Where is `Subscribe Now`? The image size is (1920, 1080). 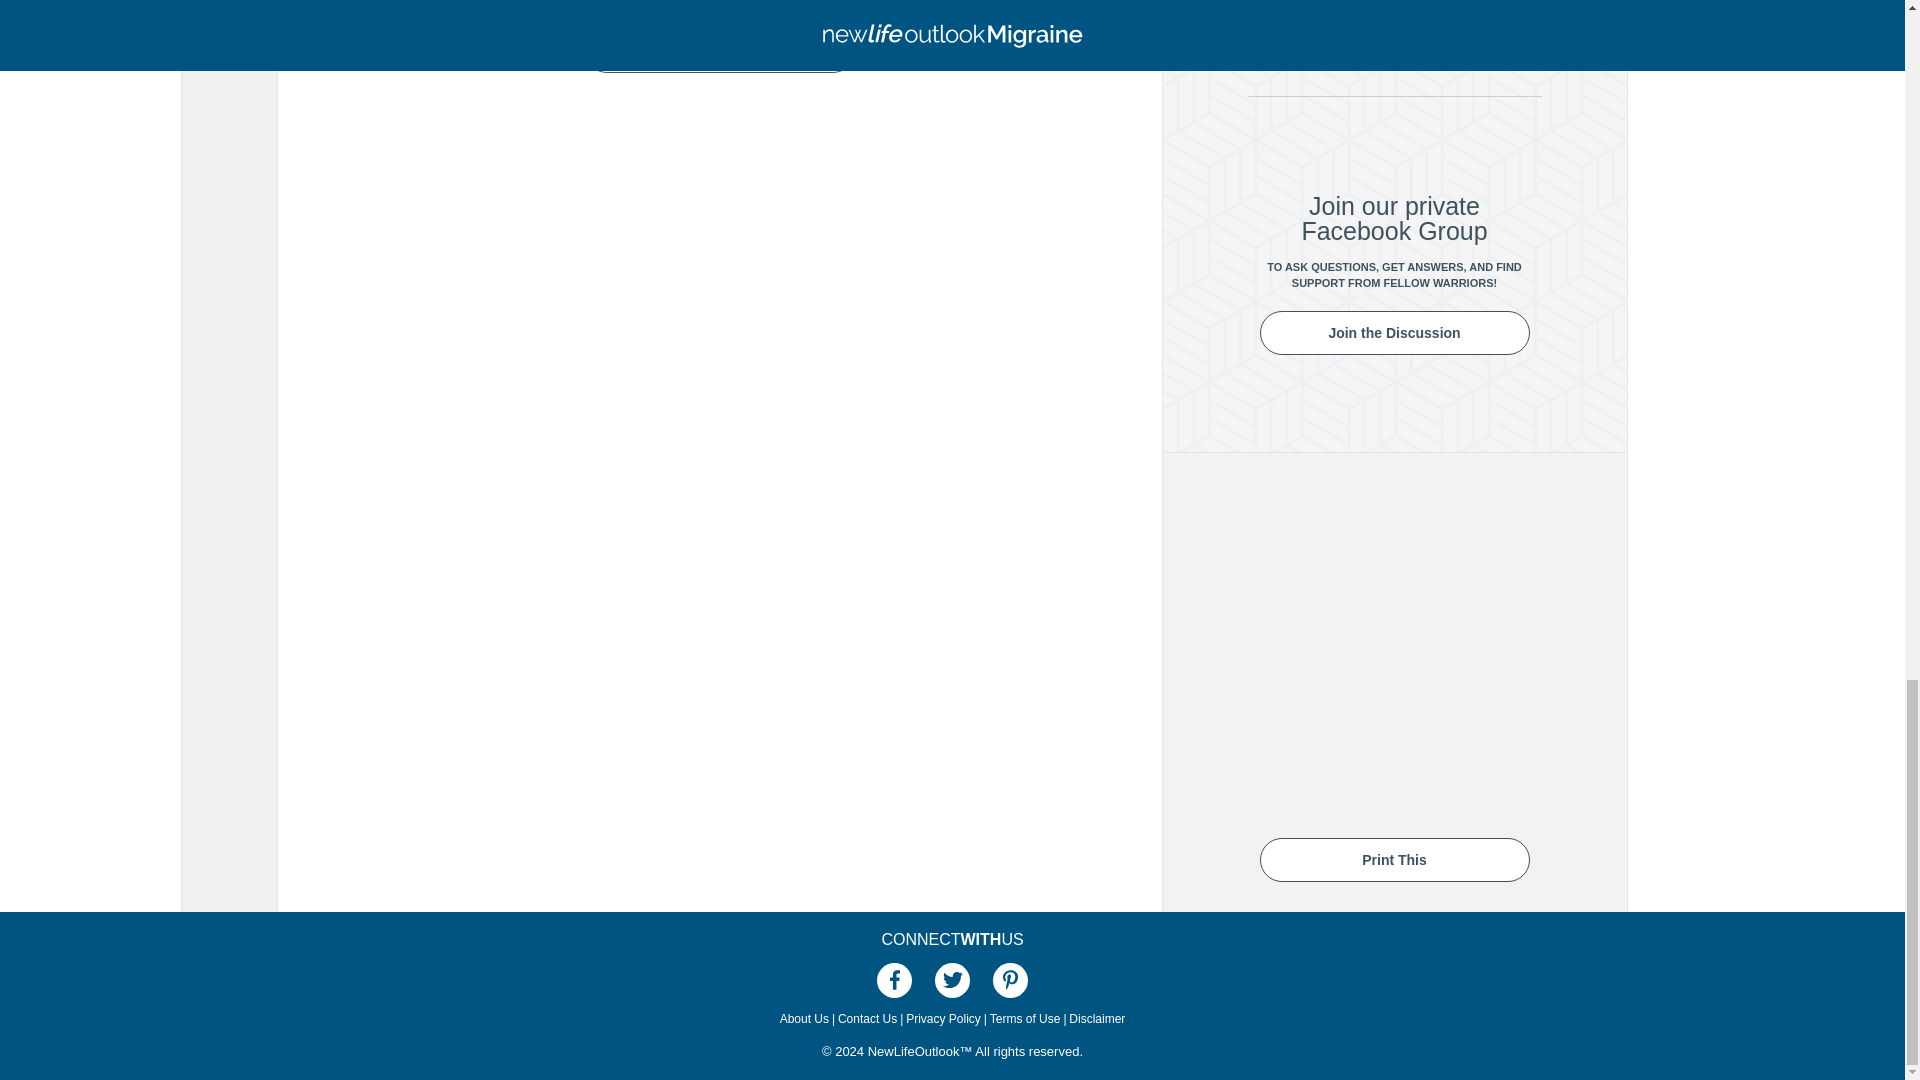 Subscribe Now is located at coordinates (718, 51).